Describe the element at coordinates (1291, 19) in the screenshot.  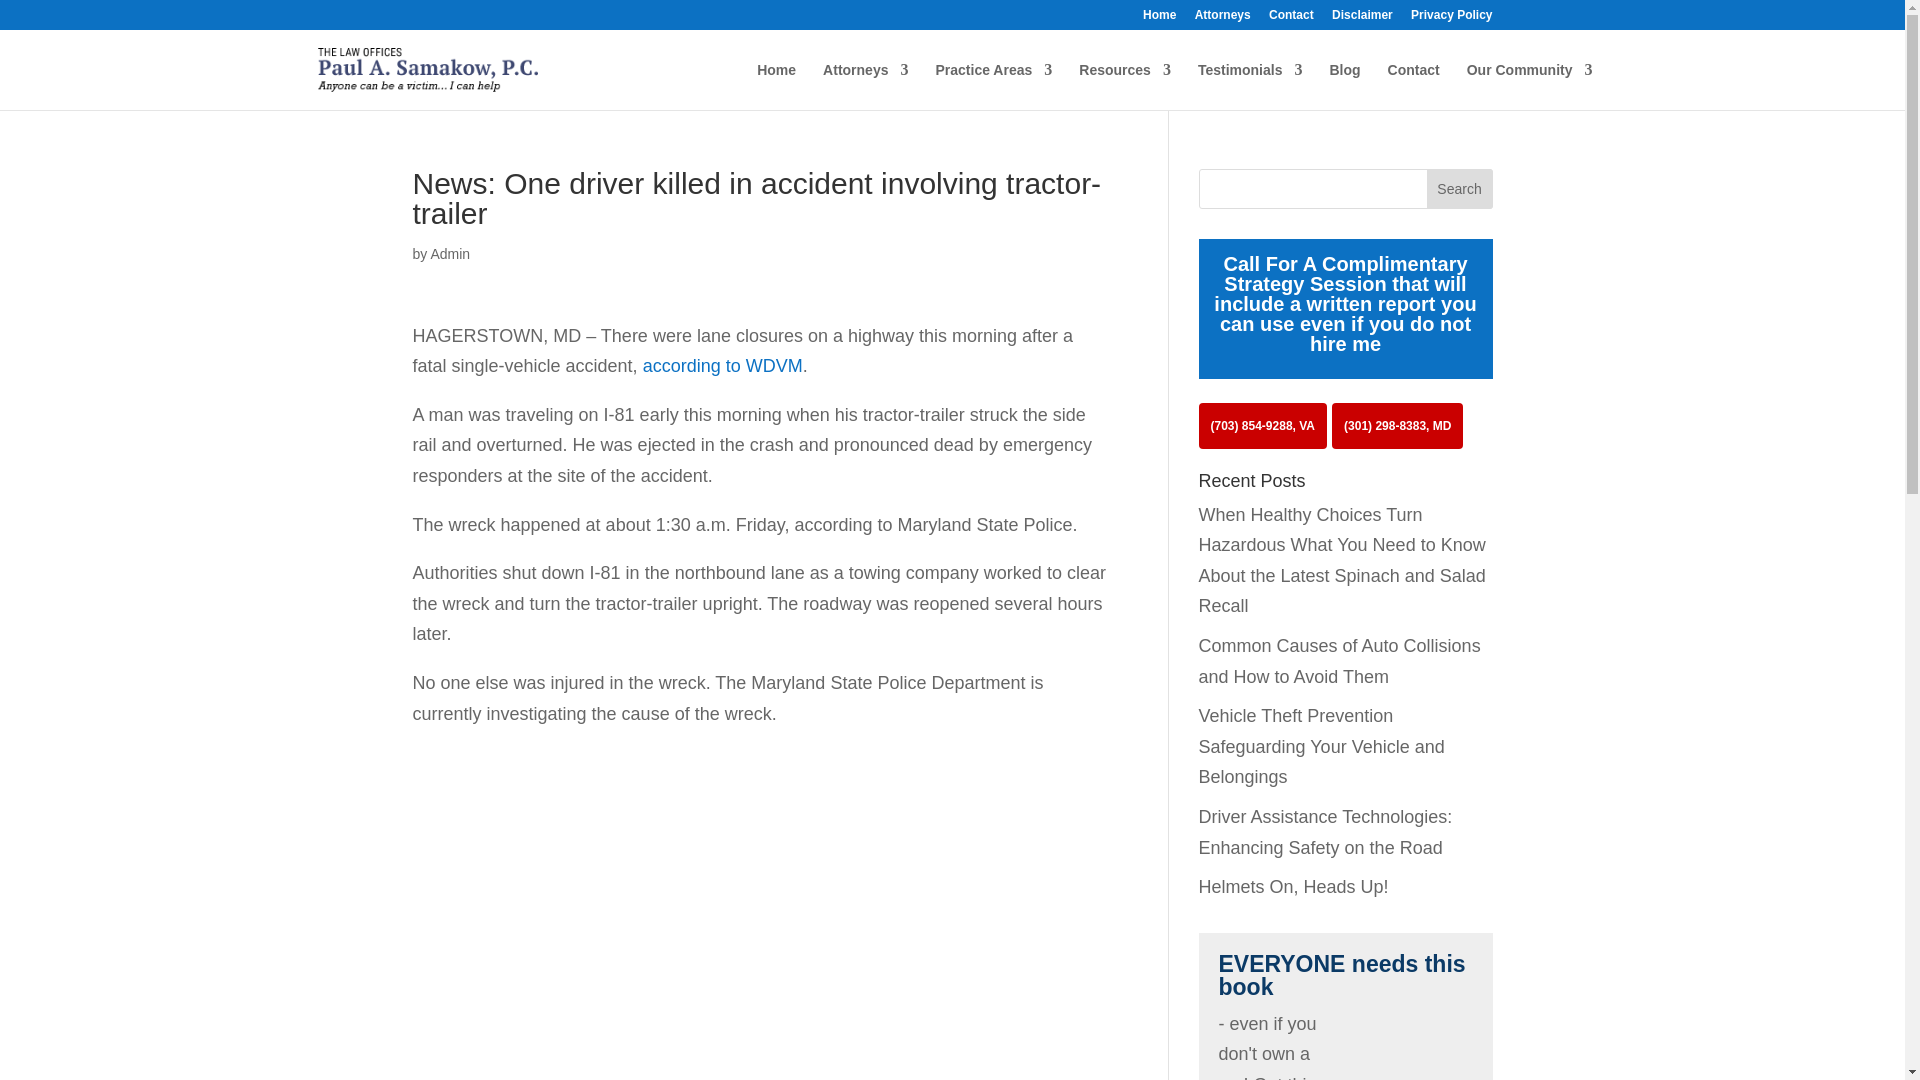
I see `Contact` at that location.